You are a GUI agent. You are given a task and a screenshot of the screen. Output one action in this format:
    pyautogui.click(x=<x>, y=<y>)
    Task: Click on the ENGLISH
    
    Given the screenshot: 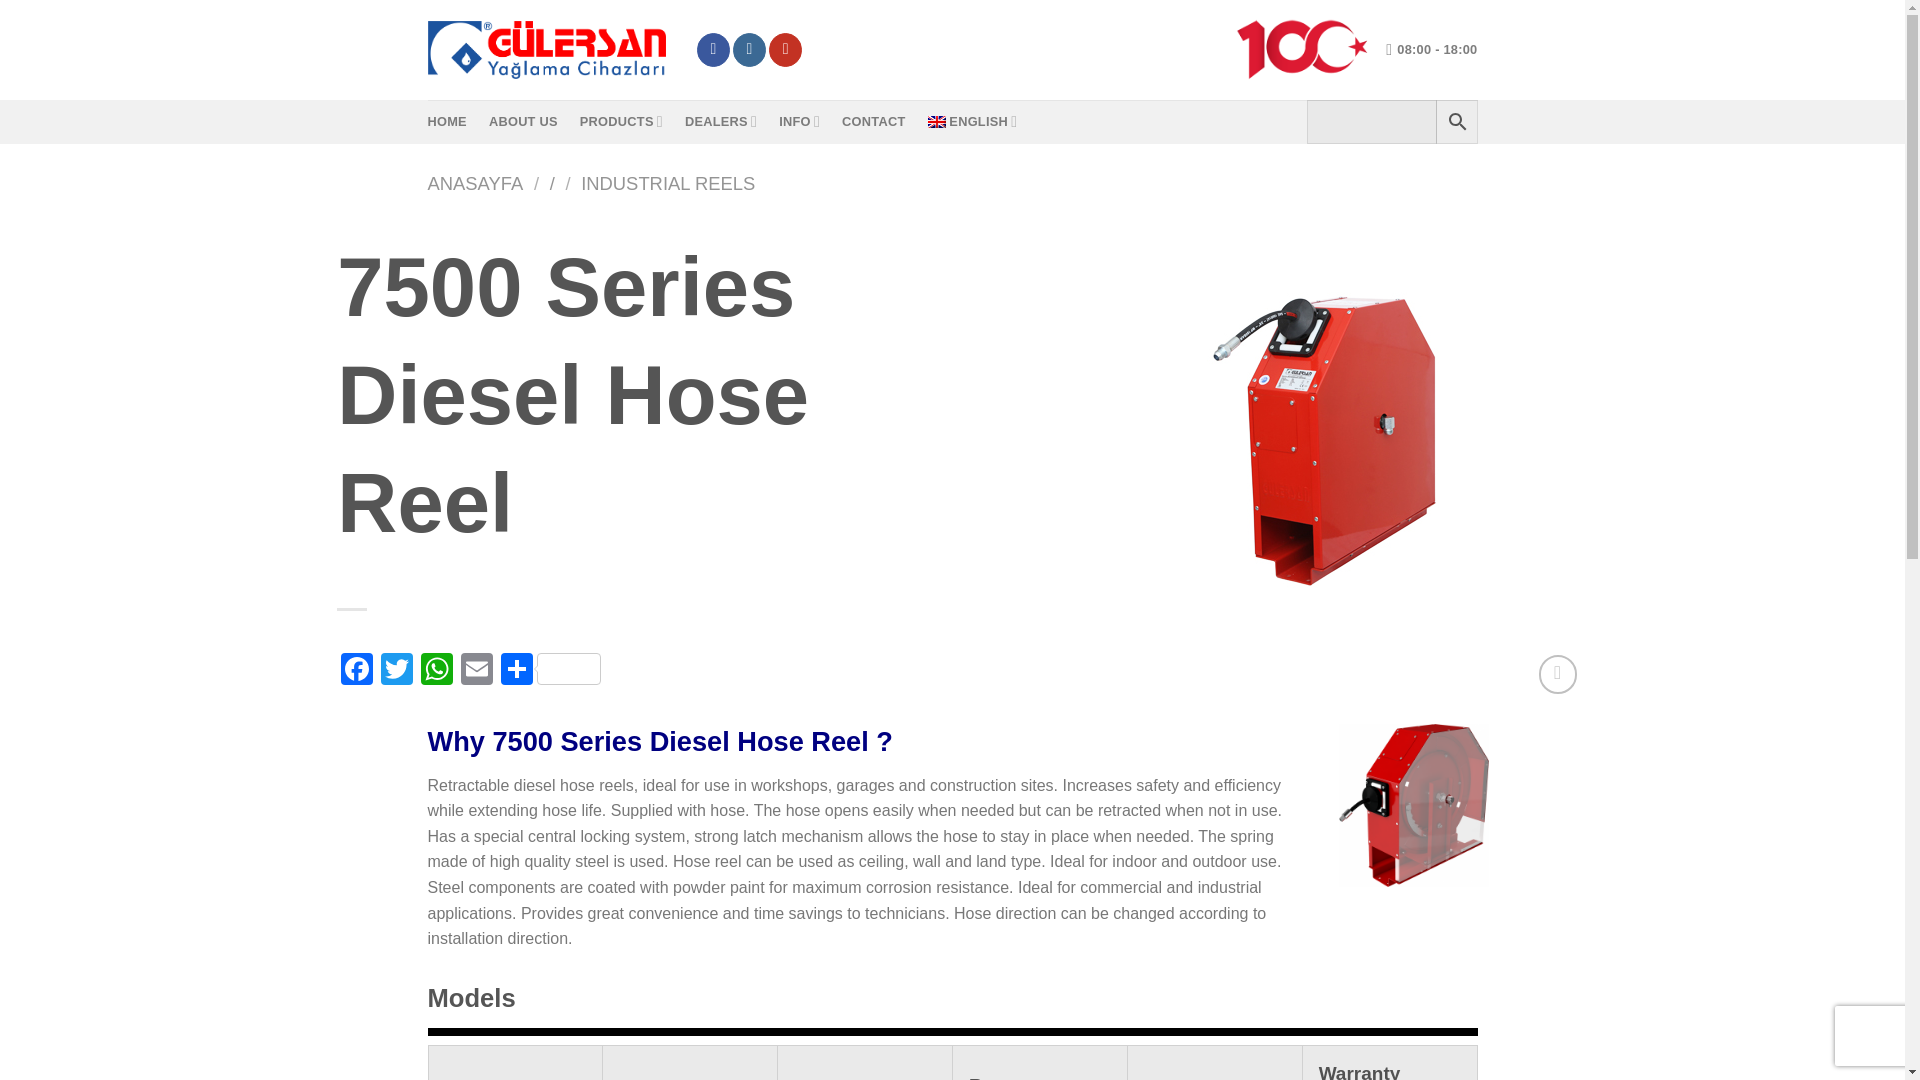 What is the action you would take?
    pyautogui.click(x=972, y=121)
    